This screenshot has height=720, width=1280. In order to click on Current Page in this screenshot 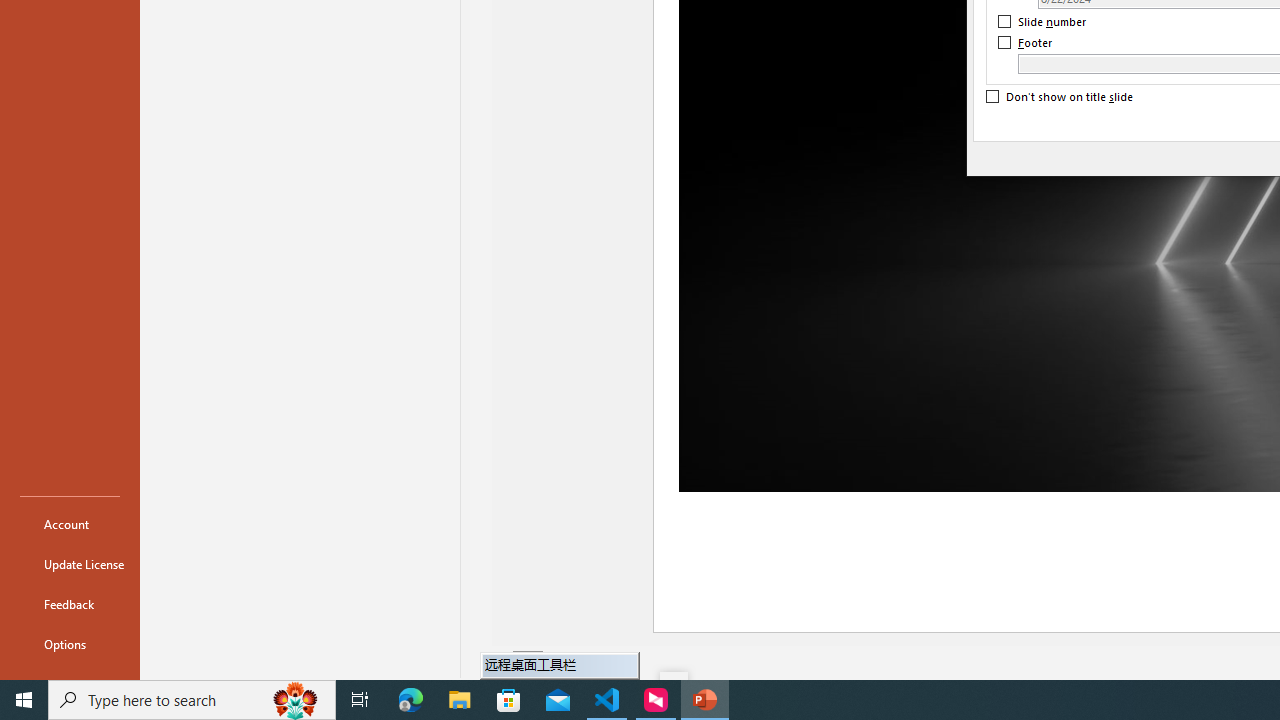, I will do `click(528, 662)`.